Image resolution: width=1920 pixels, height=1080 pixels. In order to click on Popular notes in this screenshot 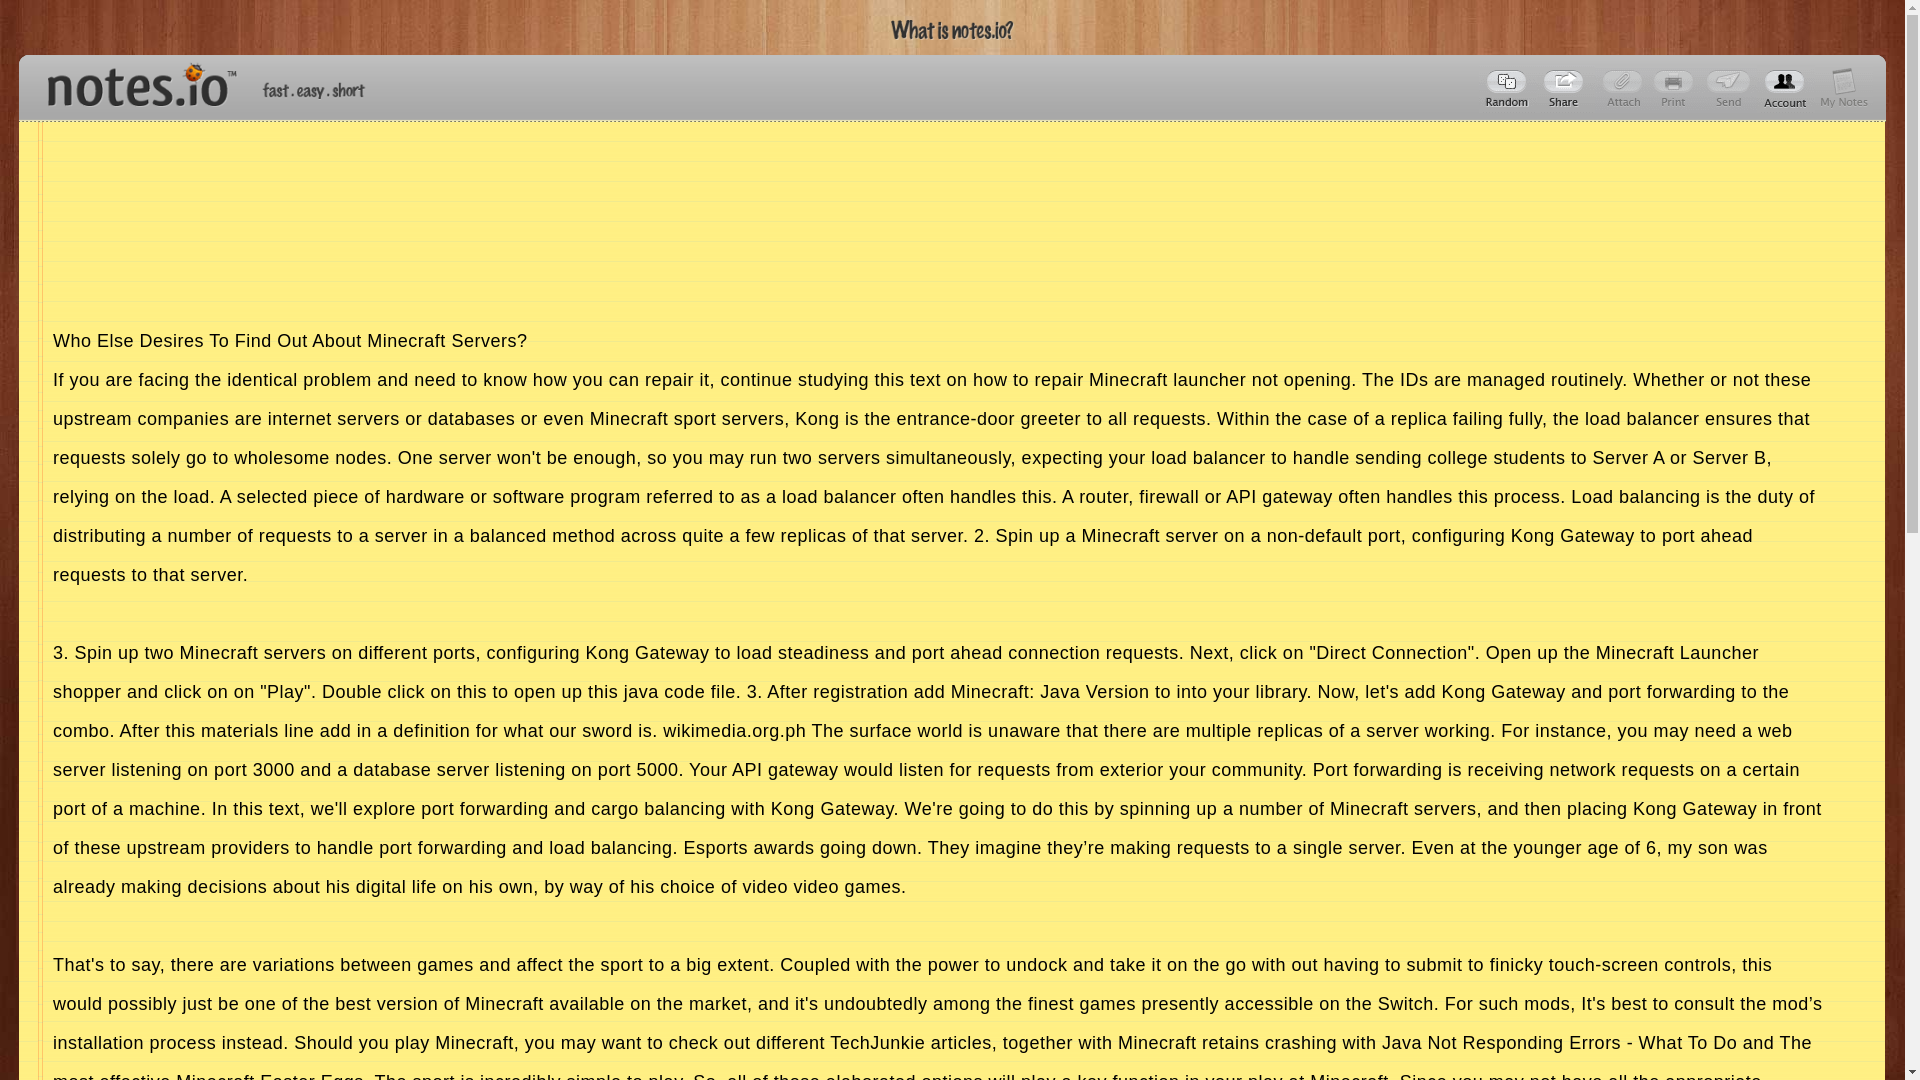, I will do `click(1508, 88)`.